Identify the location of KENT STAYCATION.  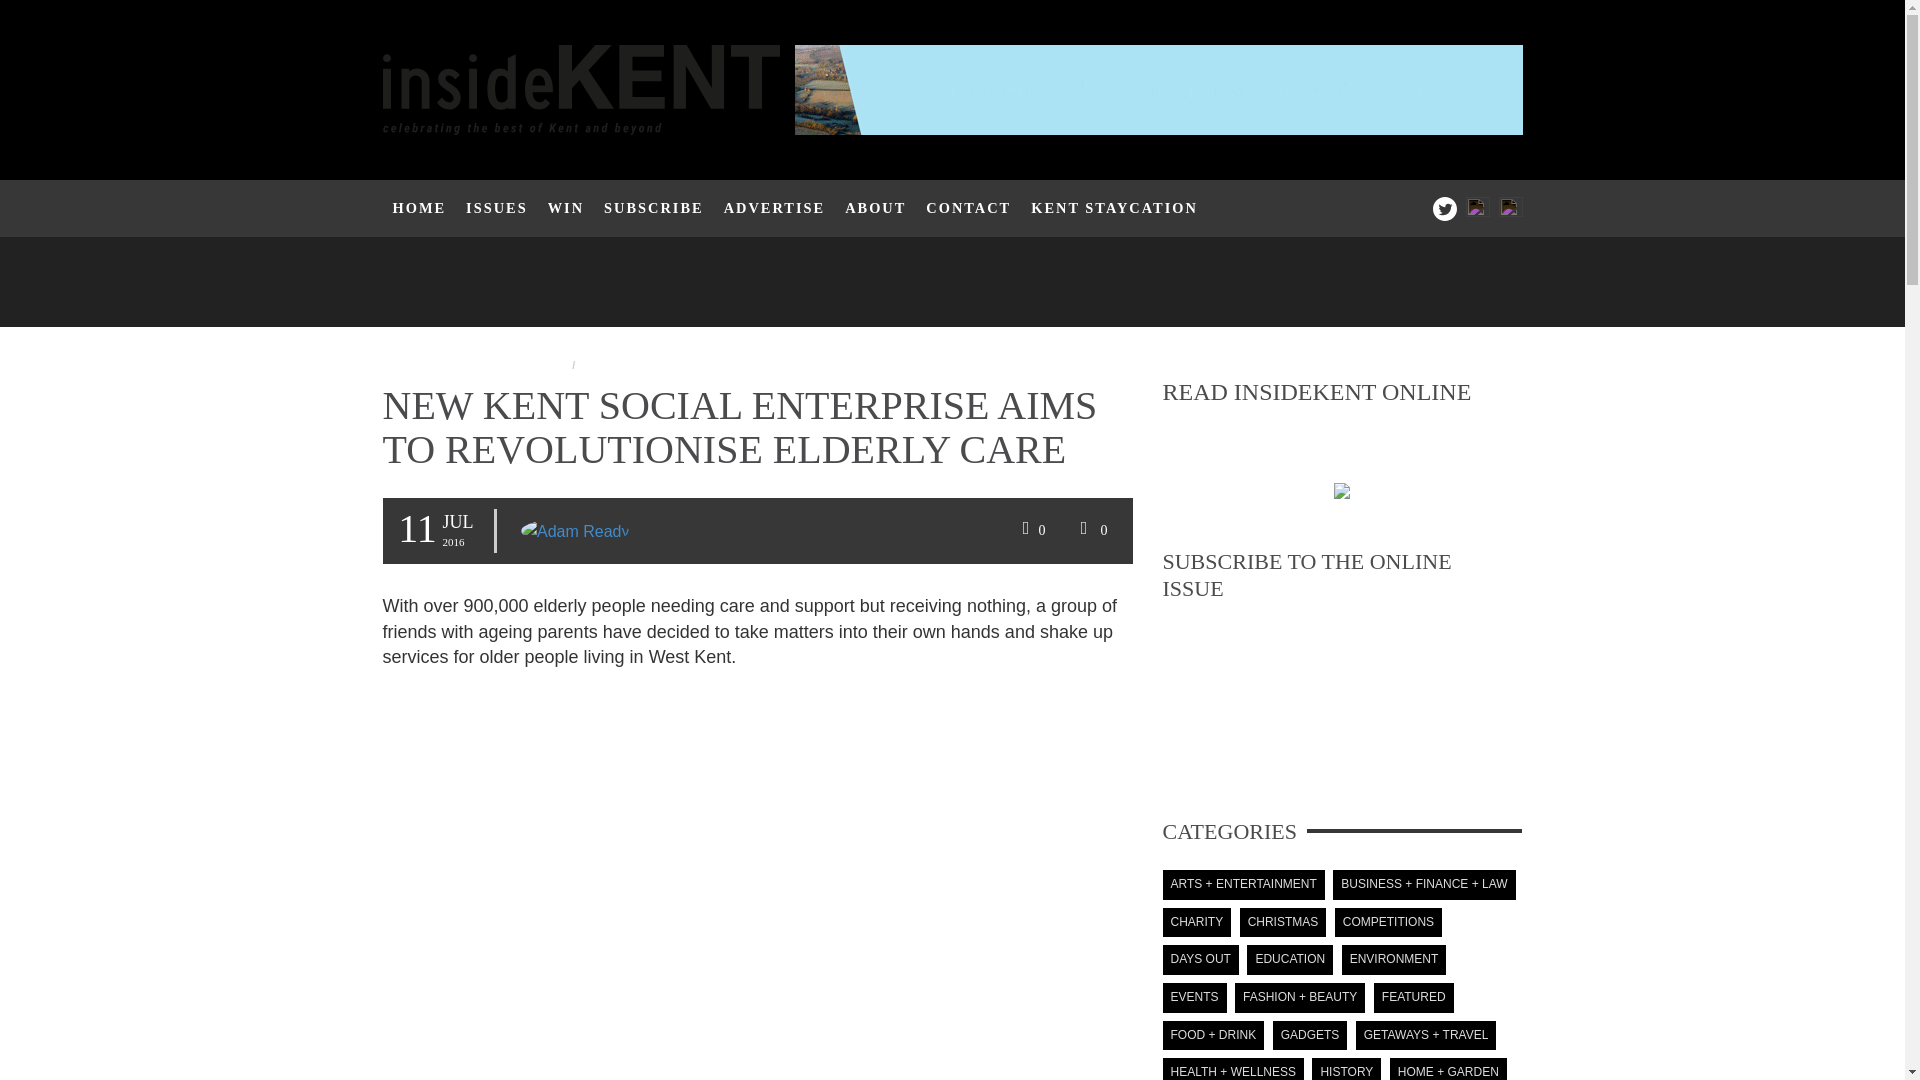
(1114, 208).